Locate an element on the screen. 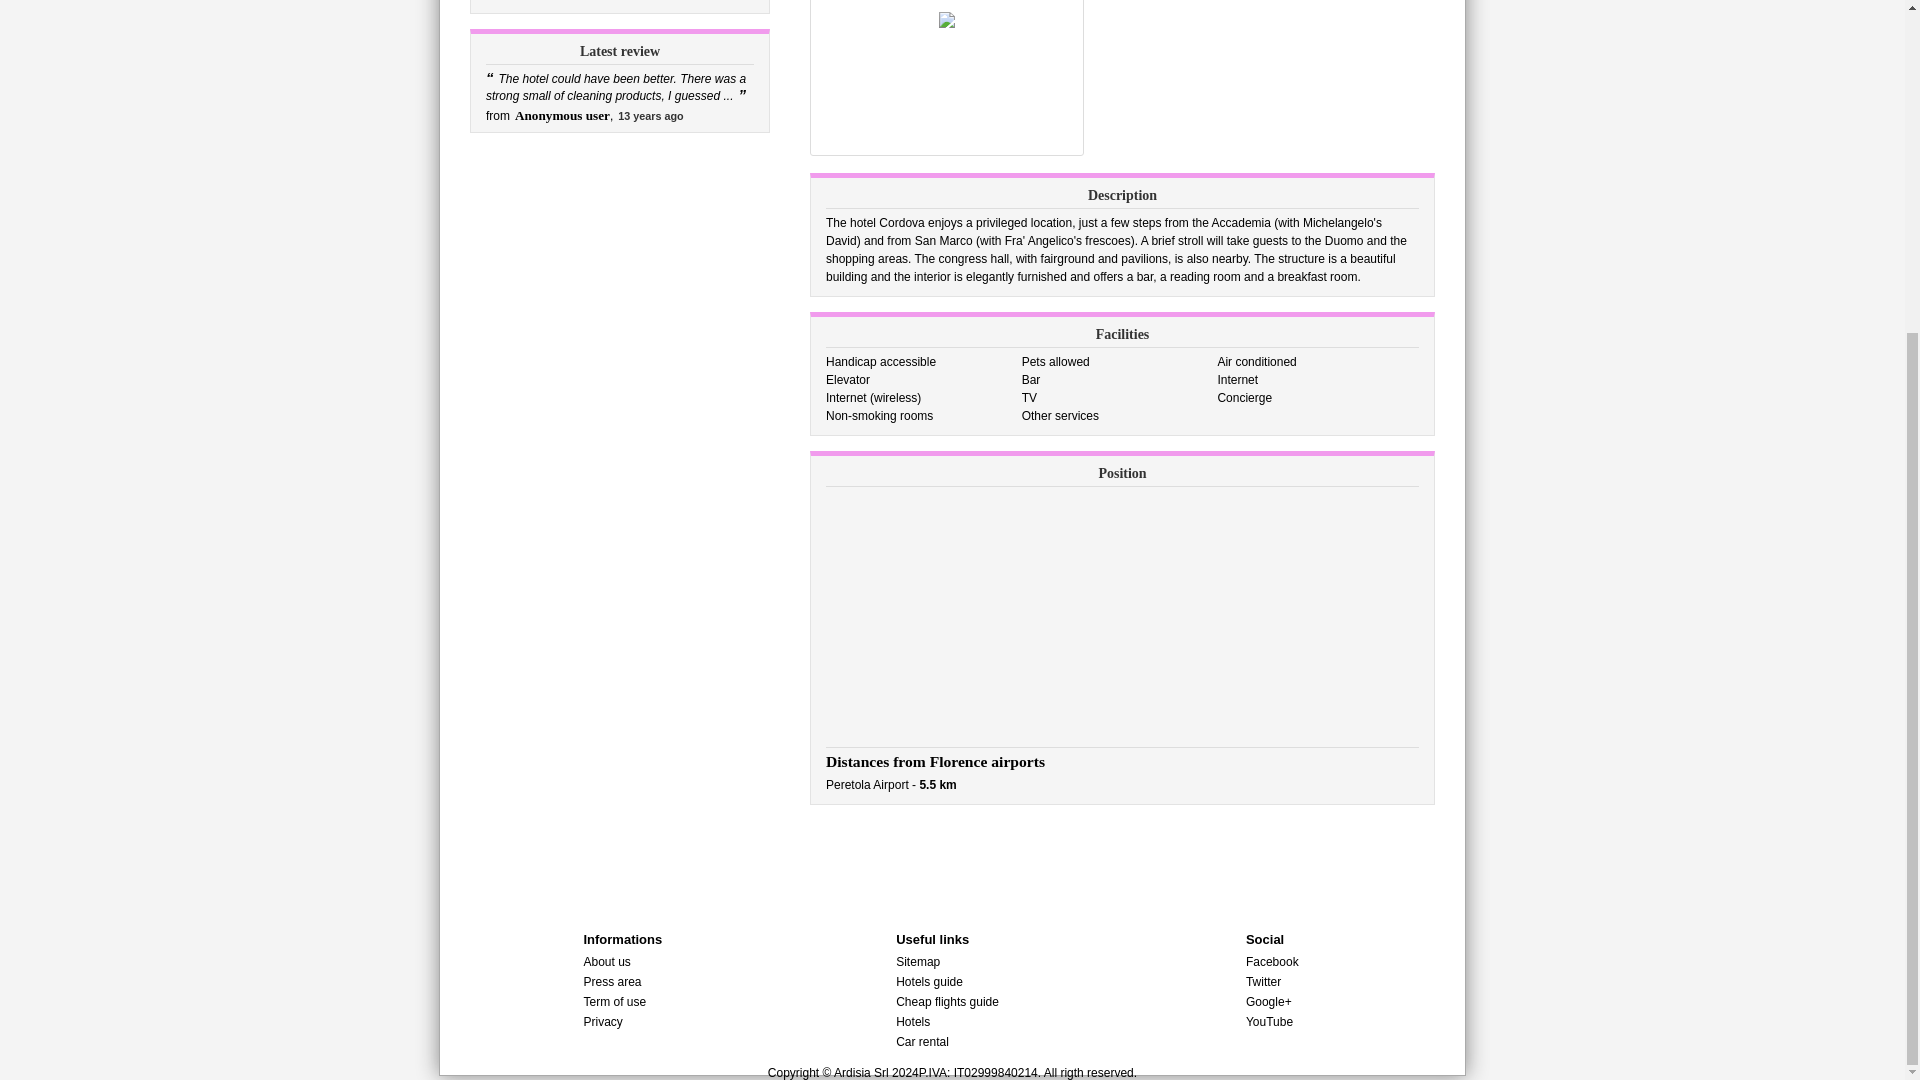 The width and height of the screenshot is (1920, 1080). Sitemap is located at coordinates (918, 961).